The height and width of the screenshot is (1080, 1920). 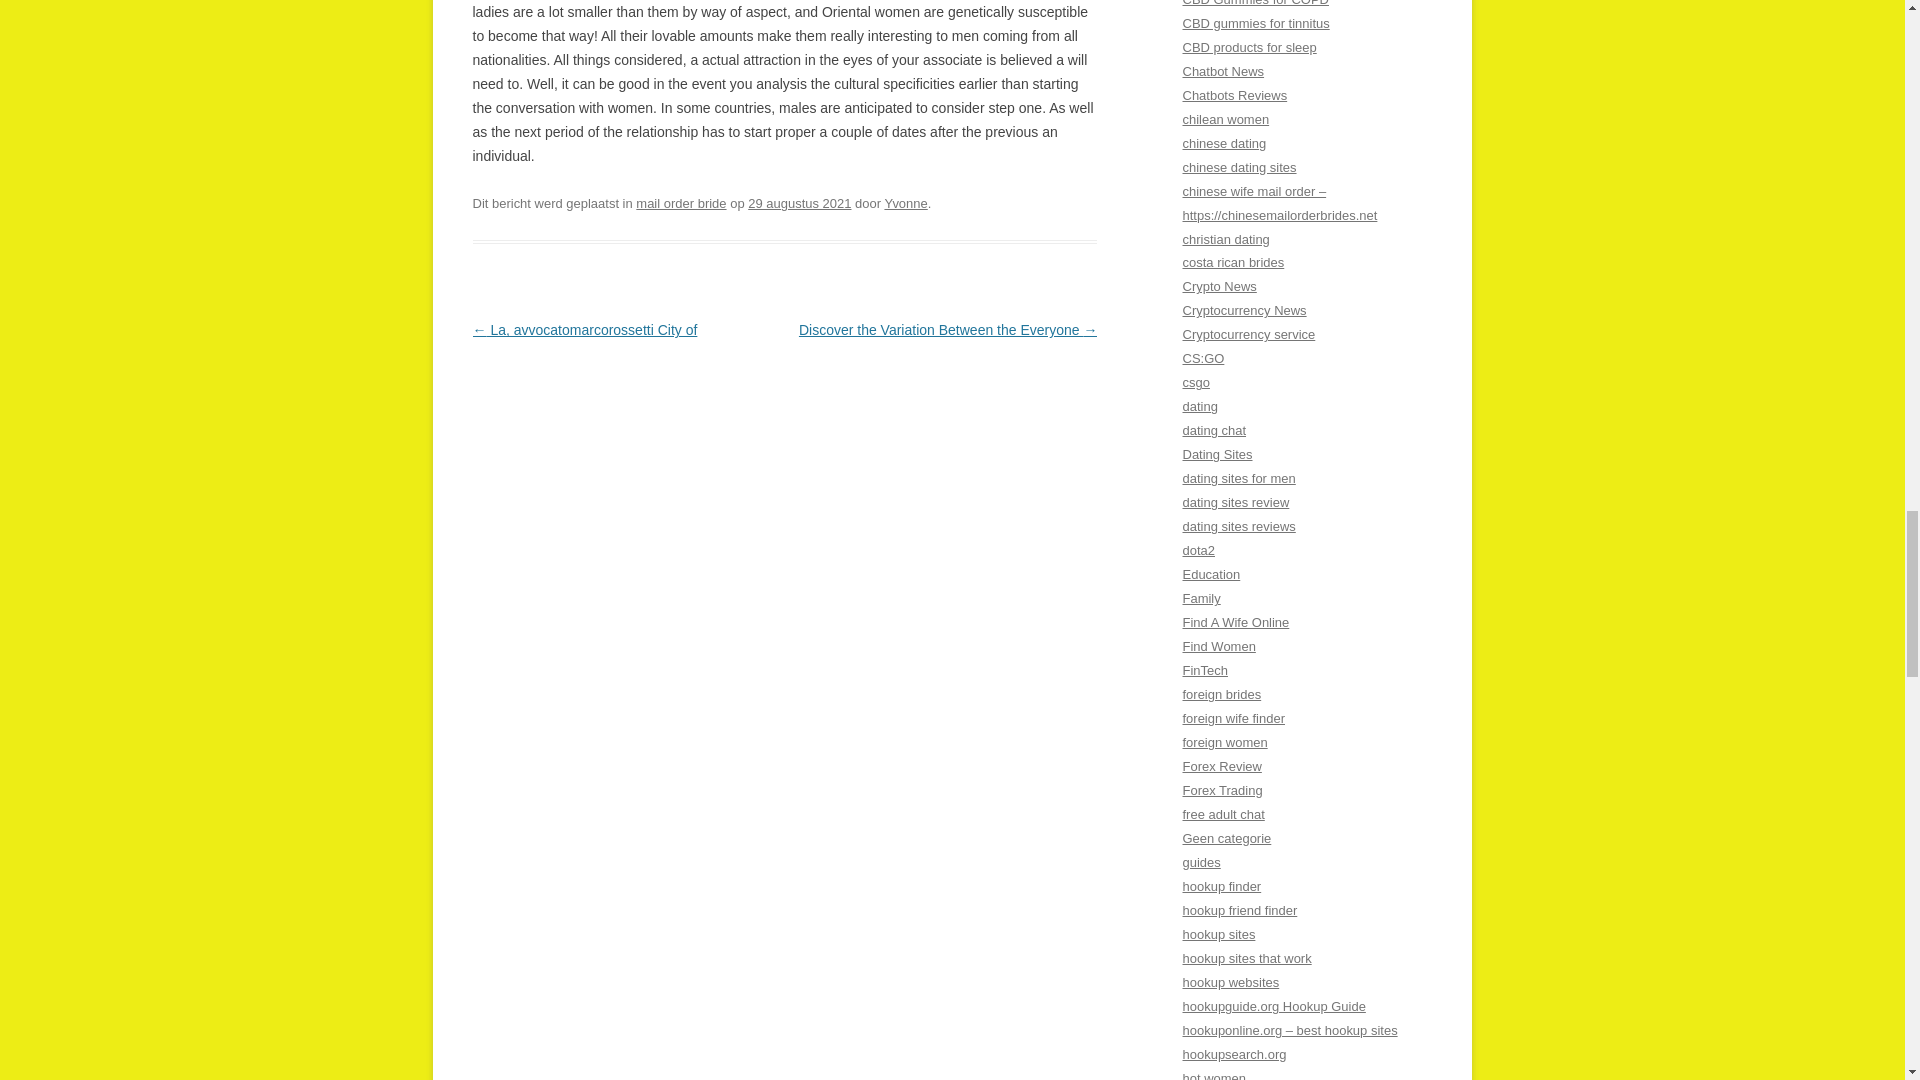 I want to click on 29 augustus 2021, so click(x=799, y=202).